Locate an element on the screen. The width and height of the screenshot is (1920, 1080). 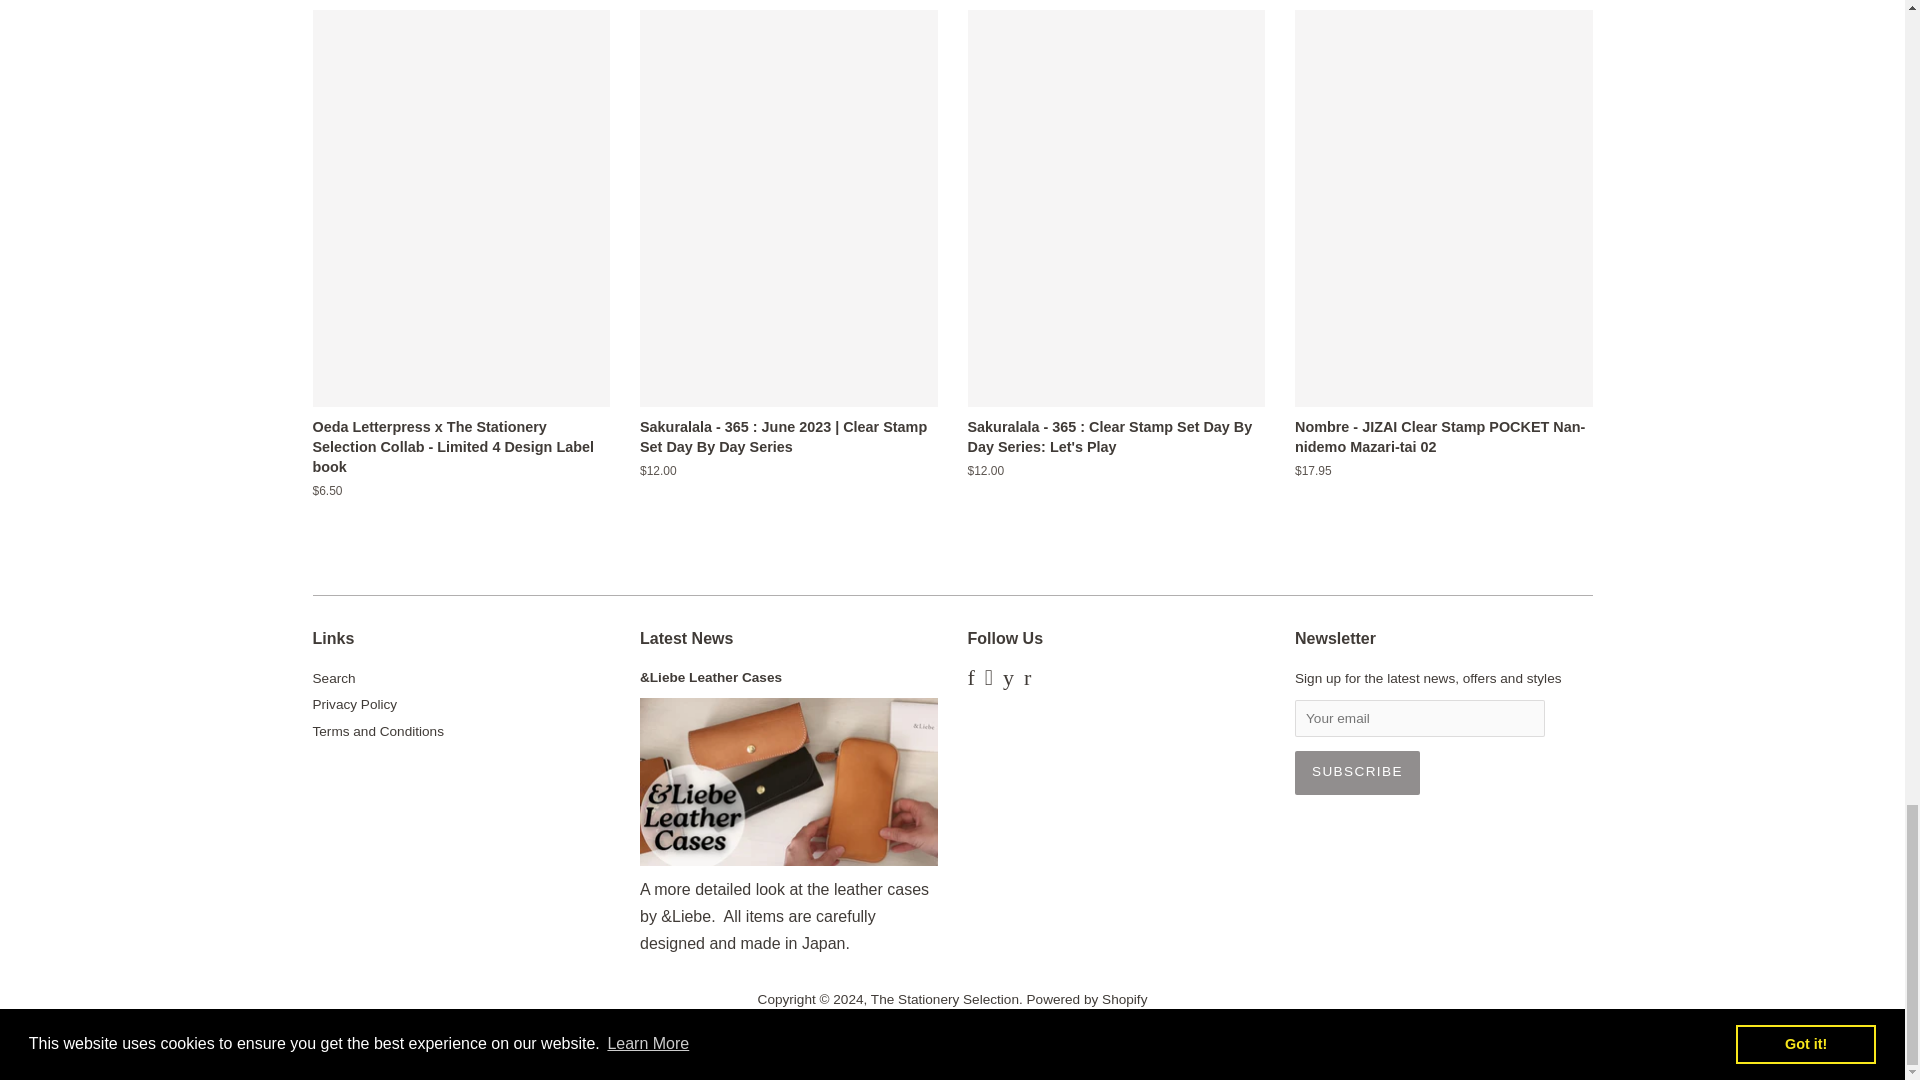
JCB is located at coordinates (1010, 1032).